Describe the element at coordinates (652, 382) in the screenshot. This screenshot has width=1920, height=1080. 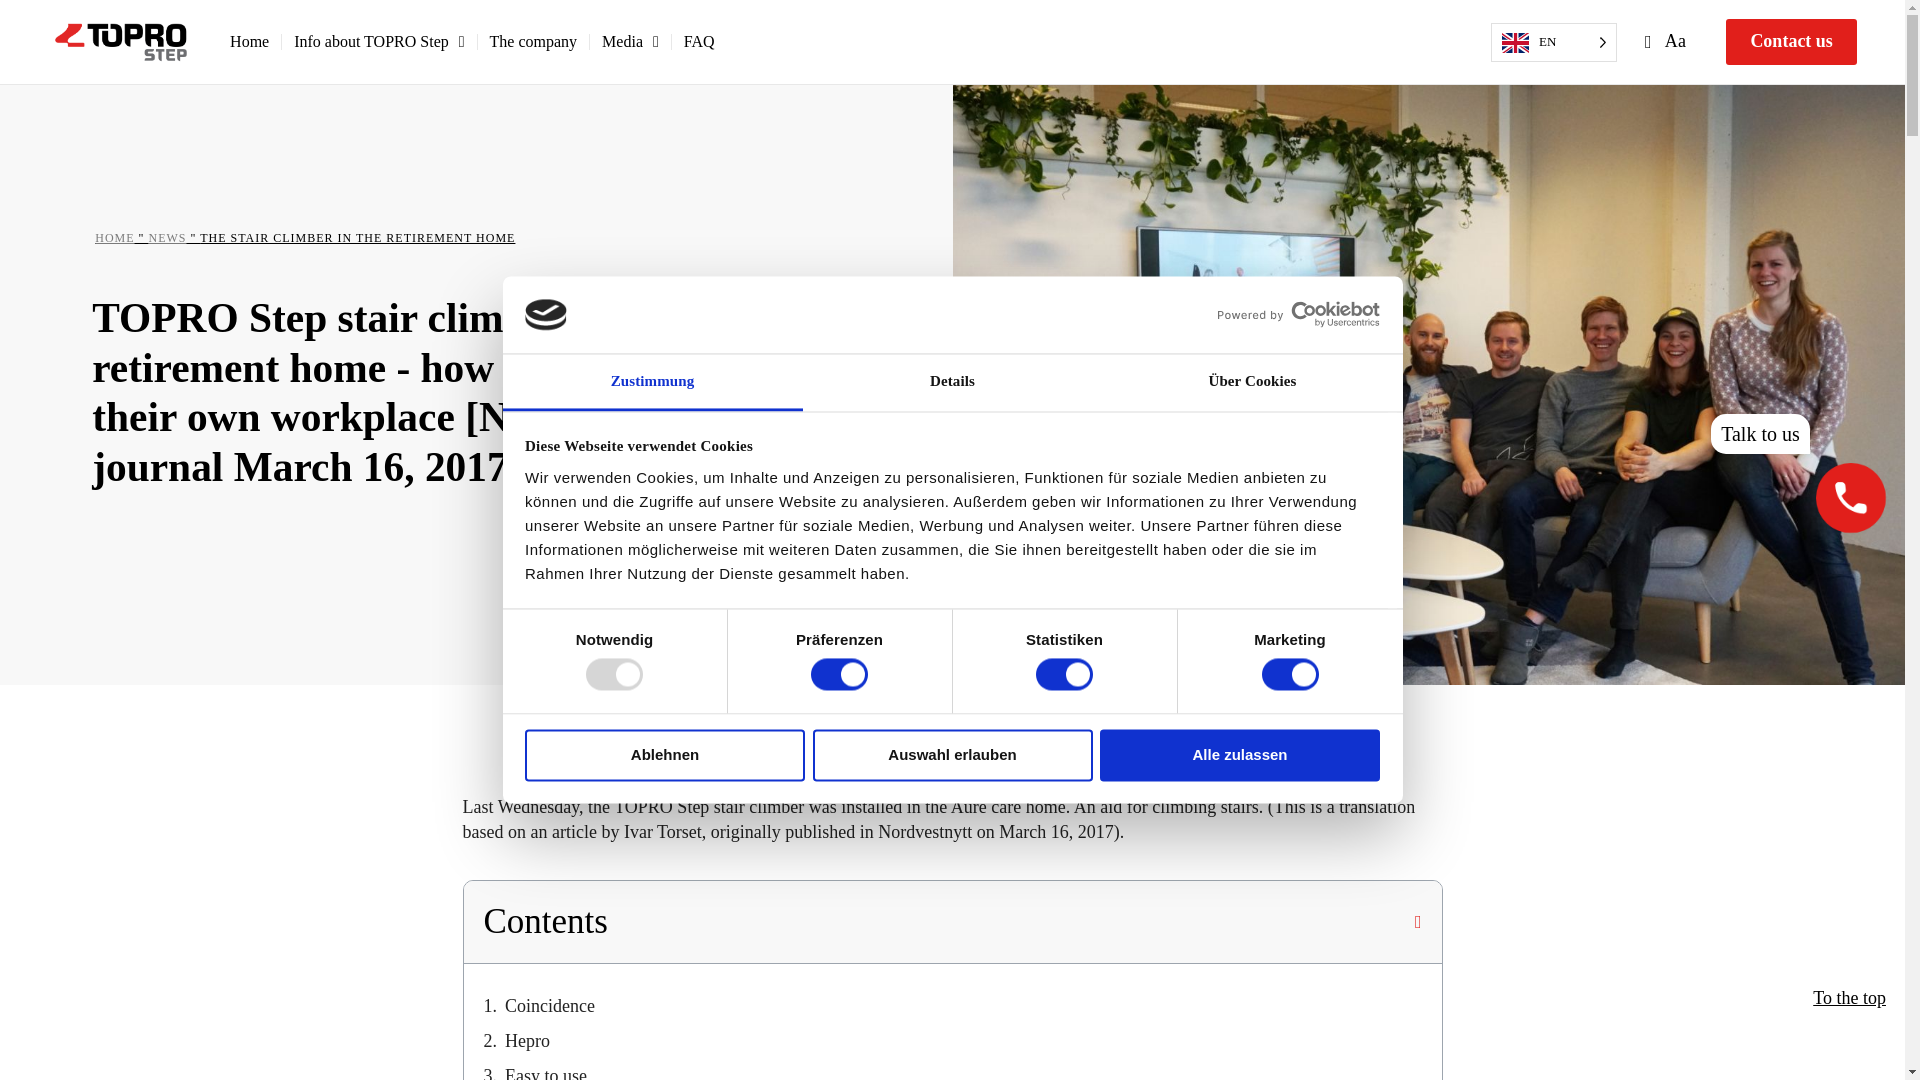
I see `Zustimmung` at that location.